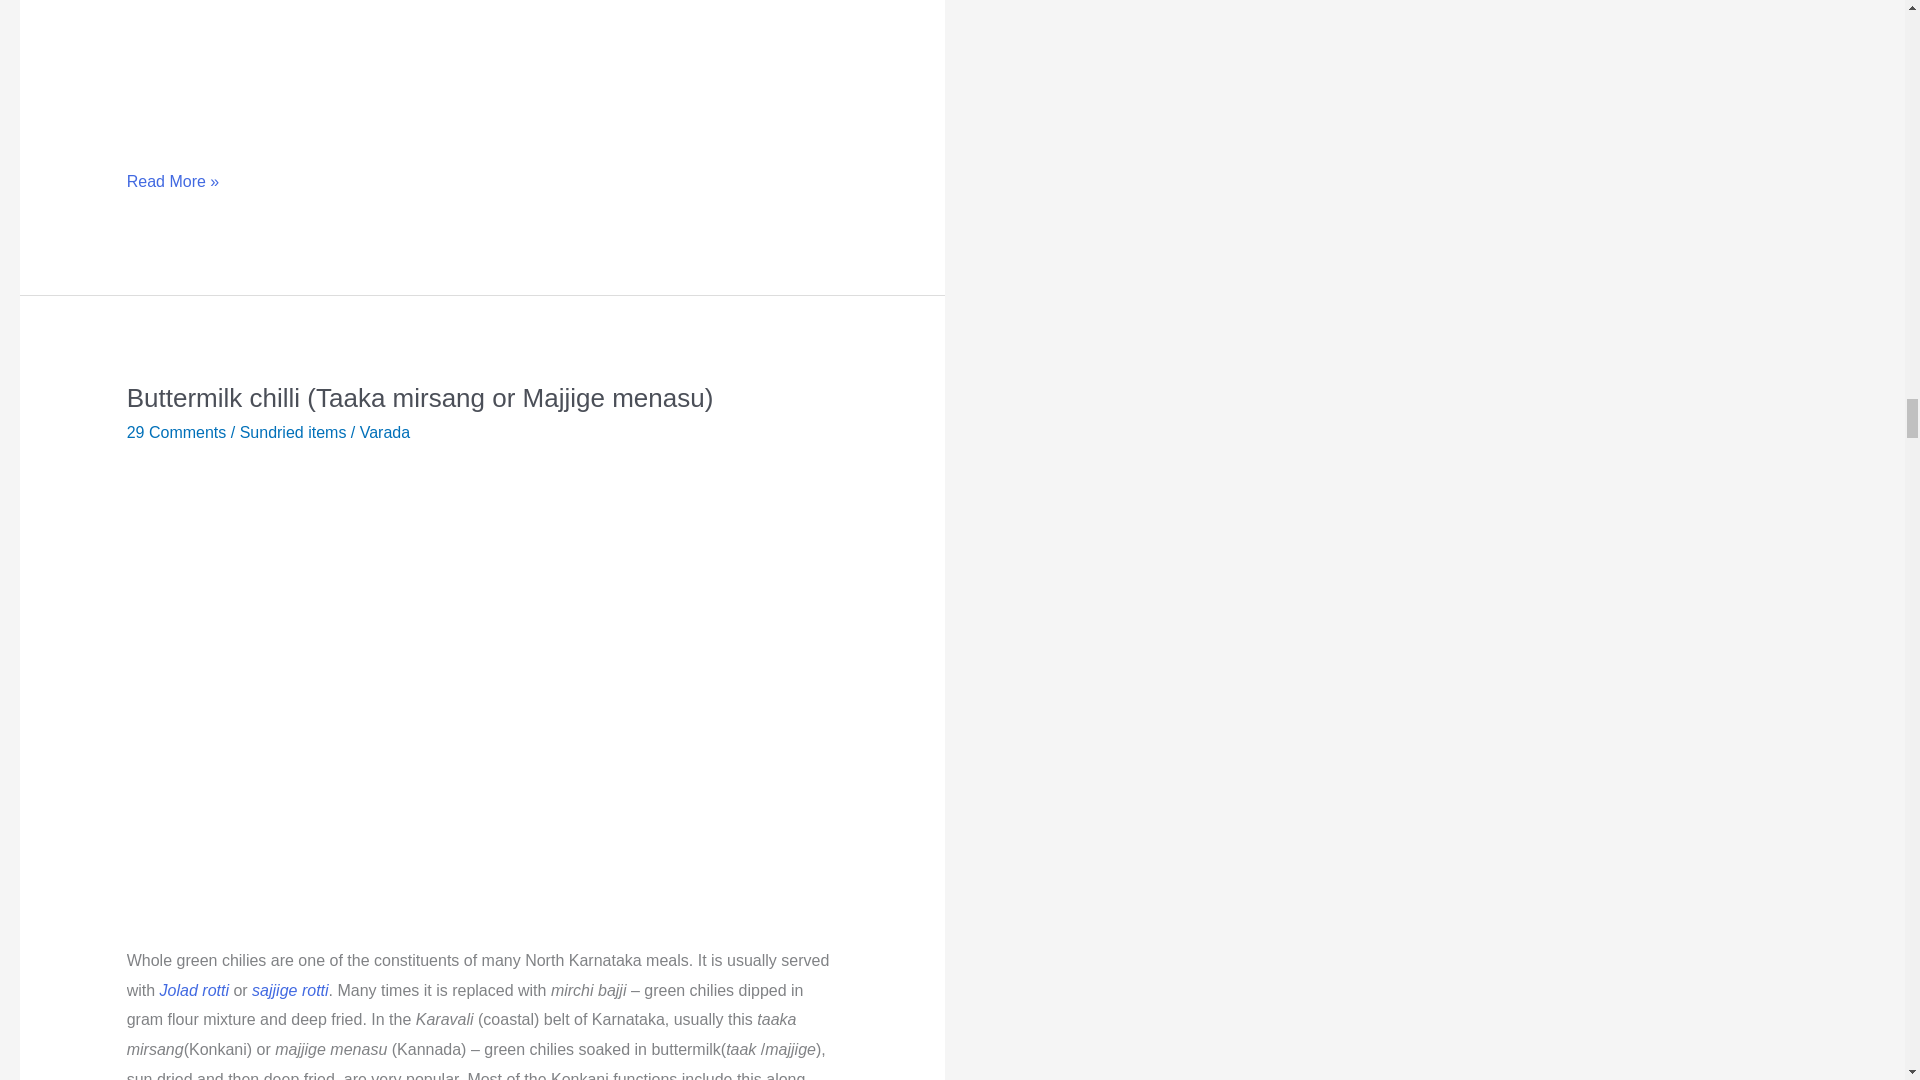  What do you see at coordinates (482, 690) in the screenshot?
I see `thaaka-mirsang` at bounding box center [482, 690].